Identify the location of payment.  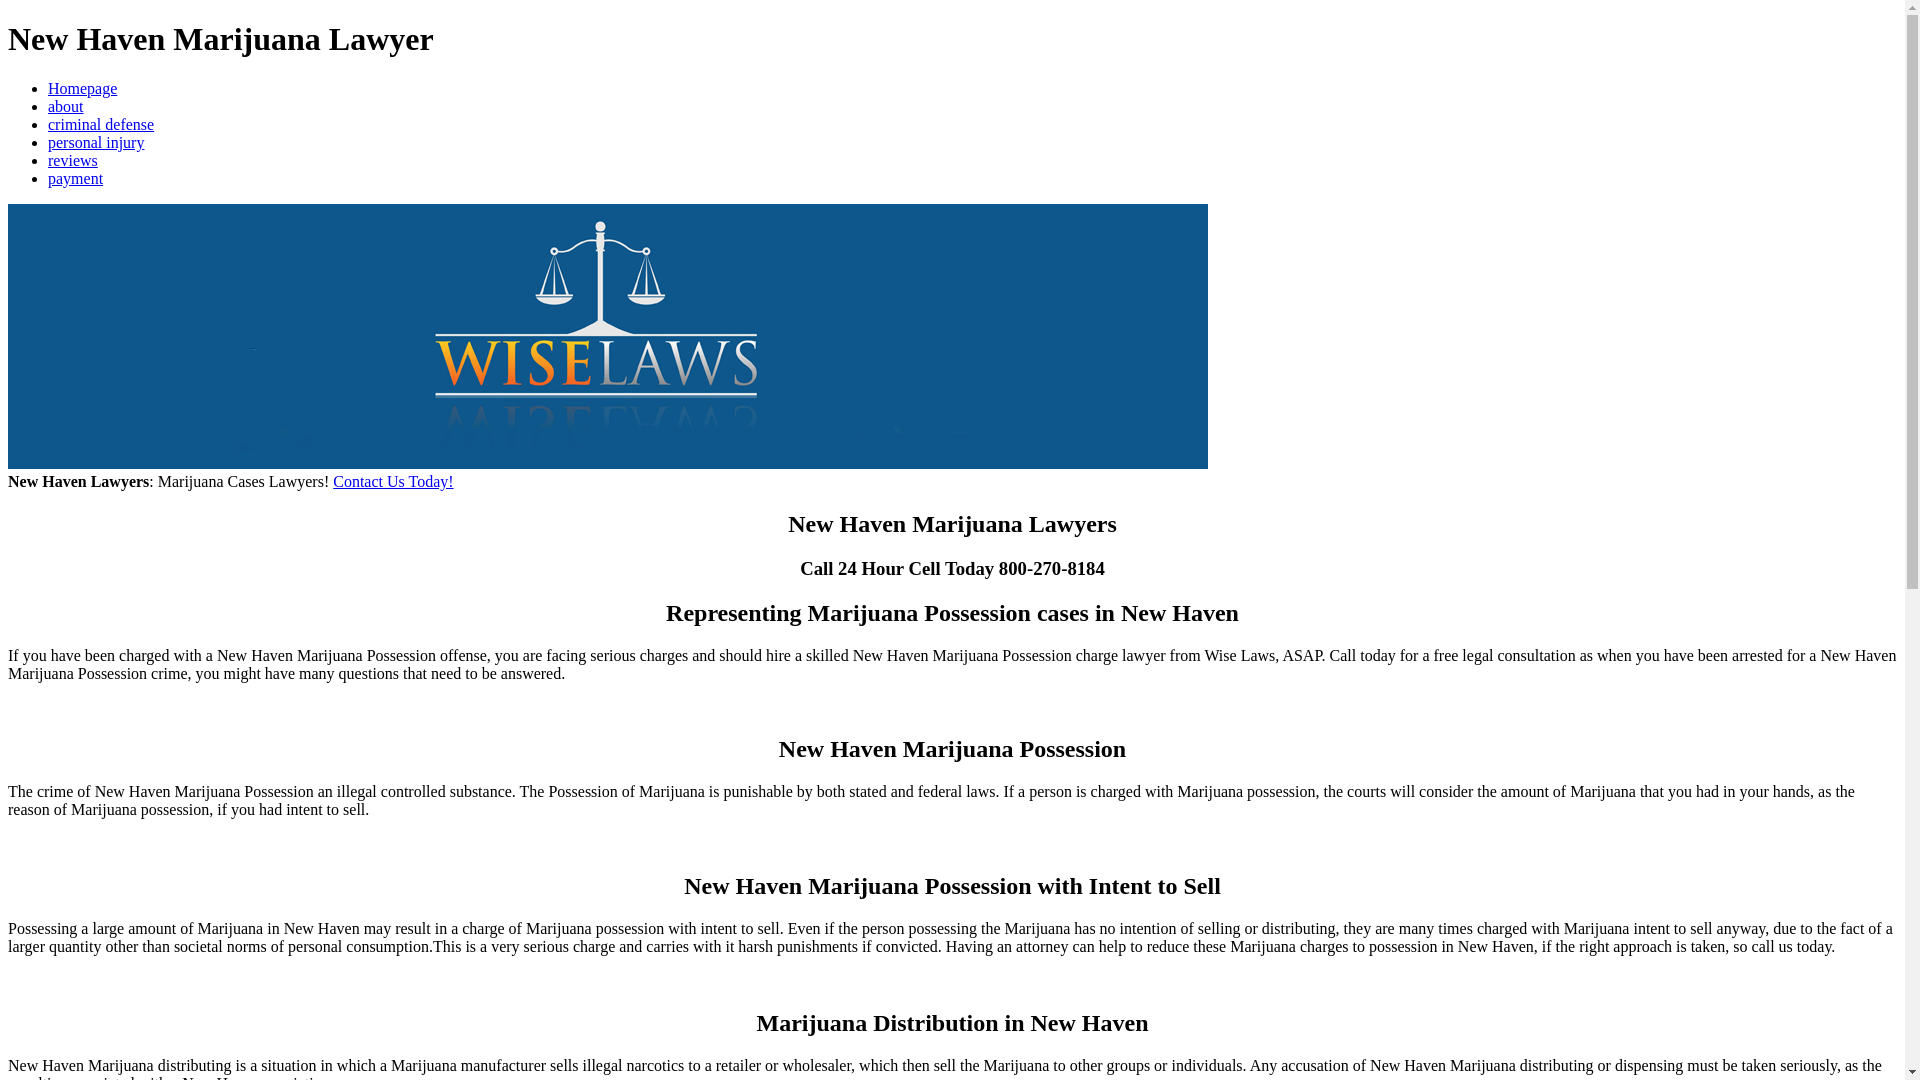
(76, 178).